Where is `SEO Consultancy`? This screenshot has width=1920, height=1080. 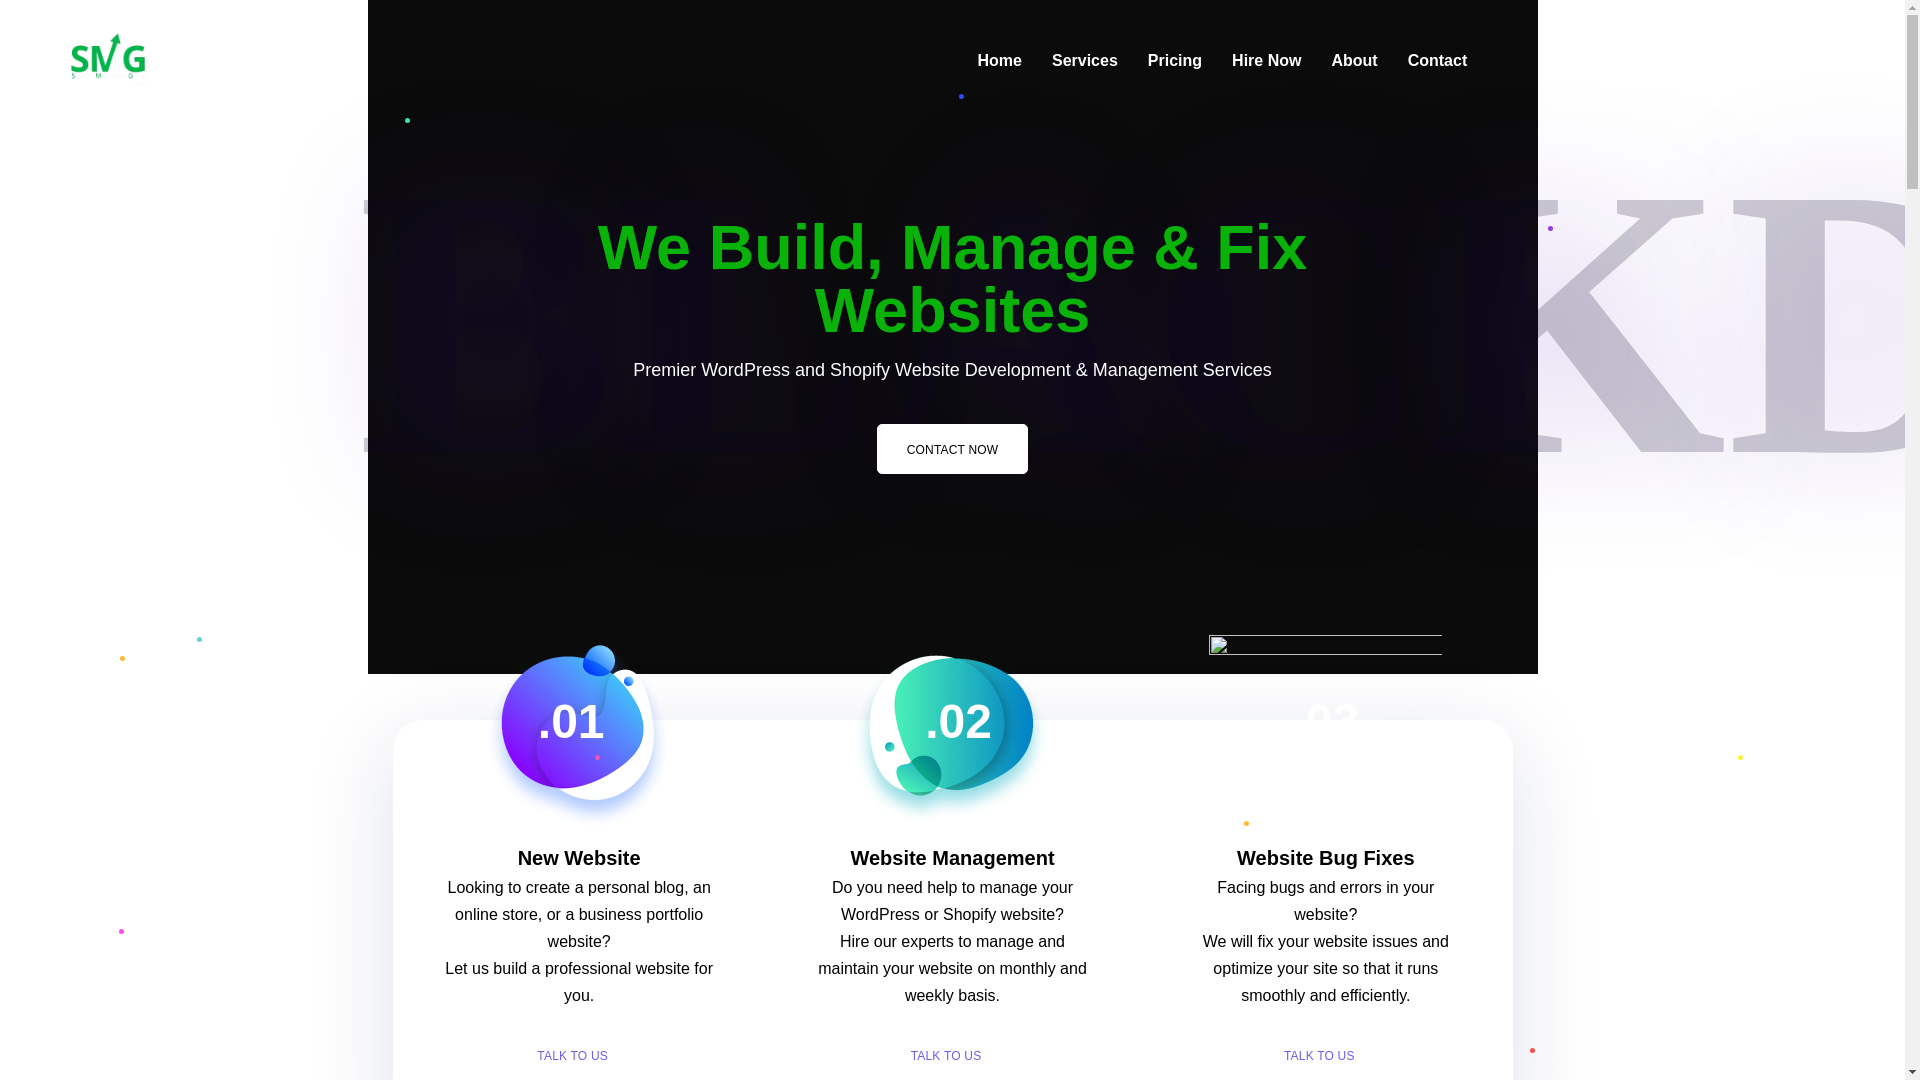 SEO Consultancy is located at coordinates (578, 750).